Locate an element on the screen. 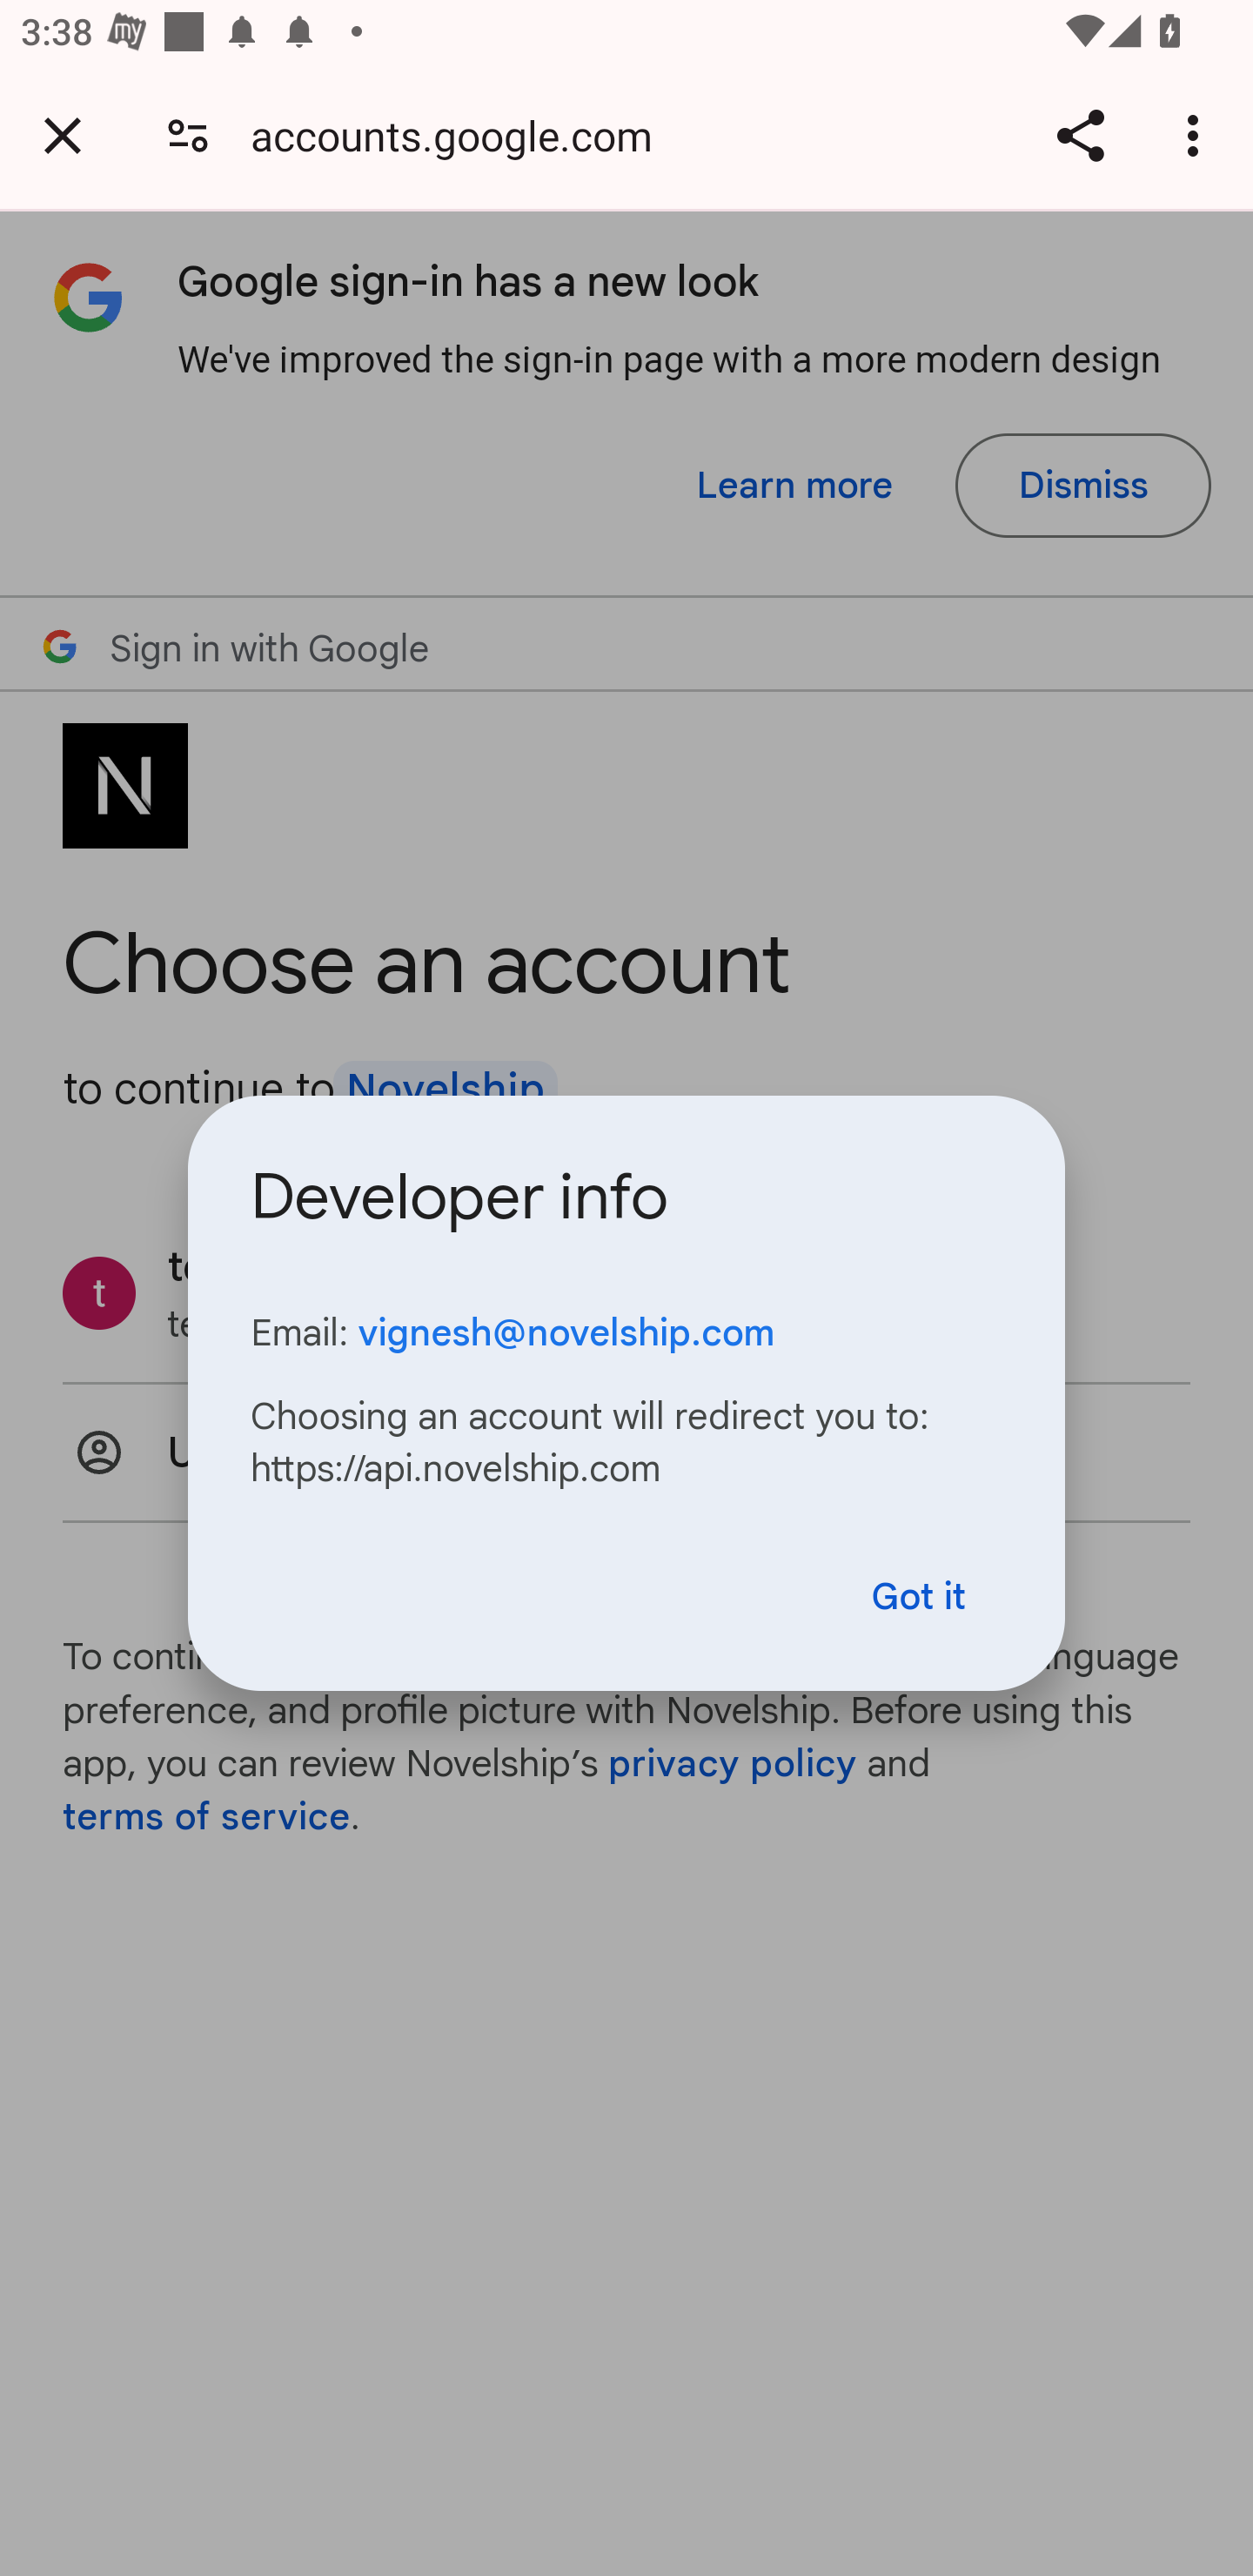 Image resolution: width=1253 pixels, height=2576 pixels. Got it is located at coordinates (919, 1597).